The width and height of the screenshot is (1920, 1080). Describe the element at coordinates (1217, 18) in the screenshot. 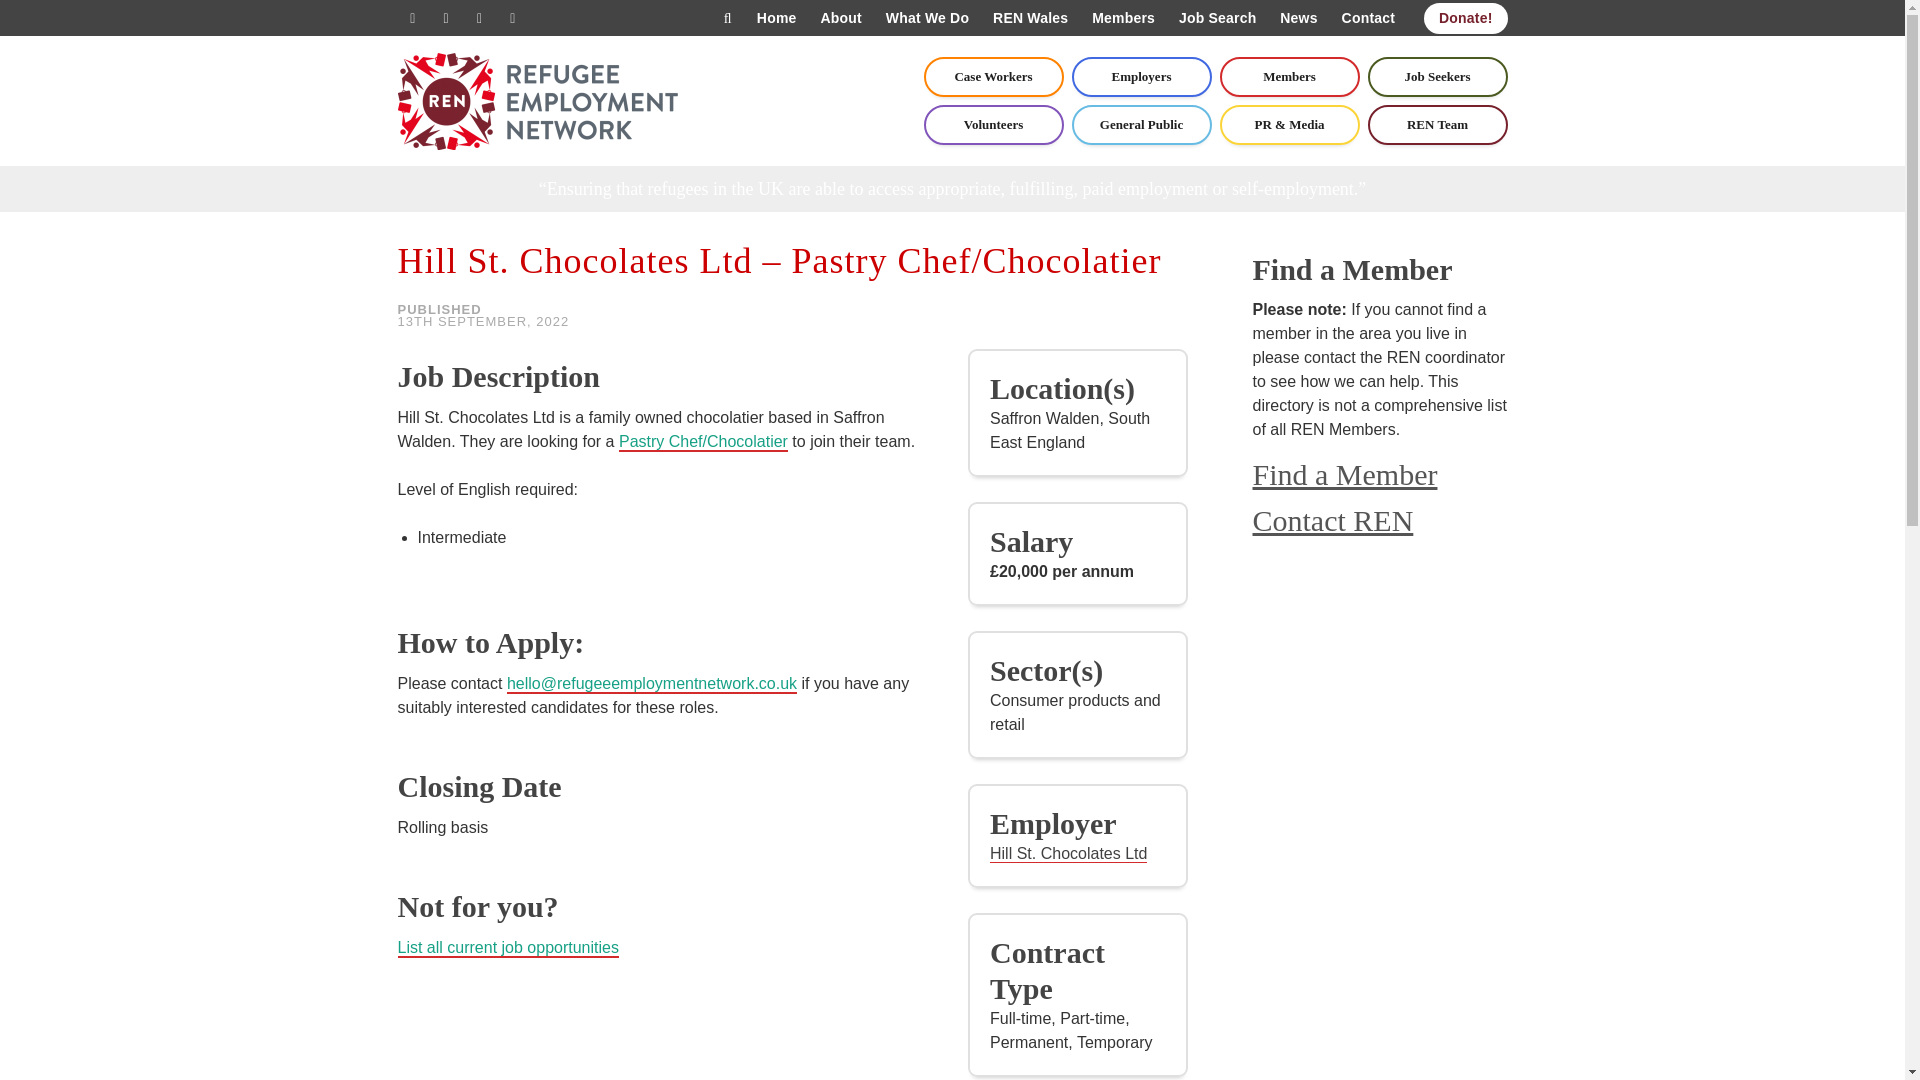

I see `Job Search` at that location.